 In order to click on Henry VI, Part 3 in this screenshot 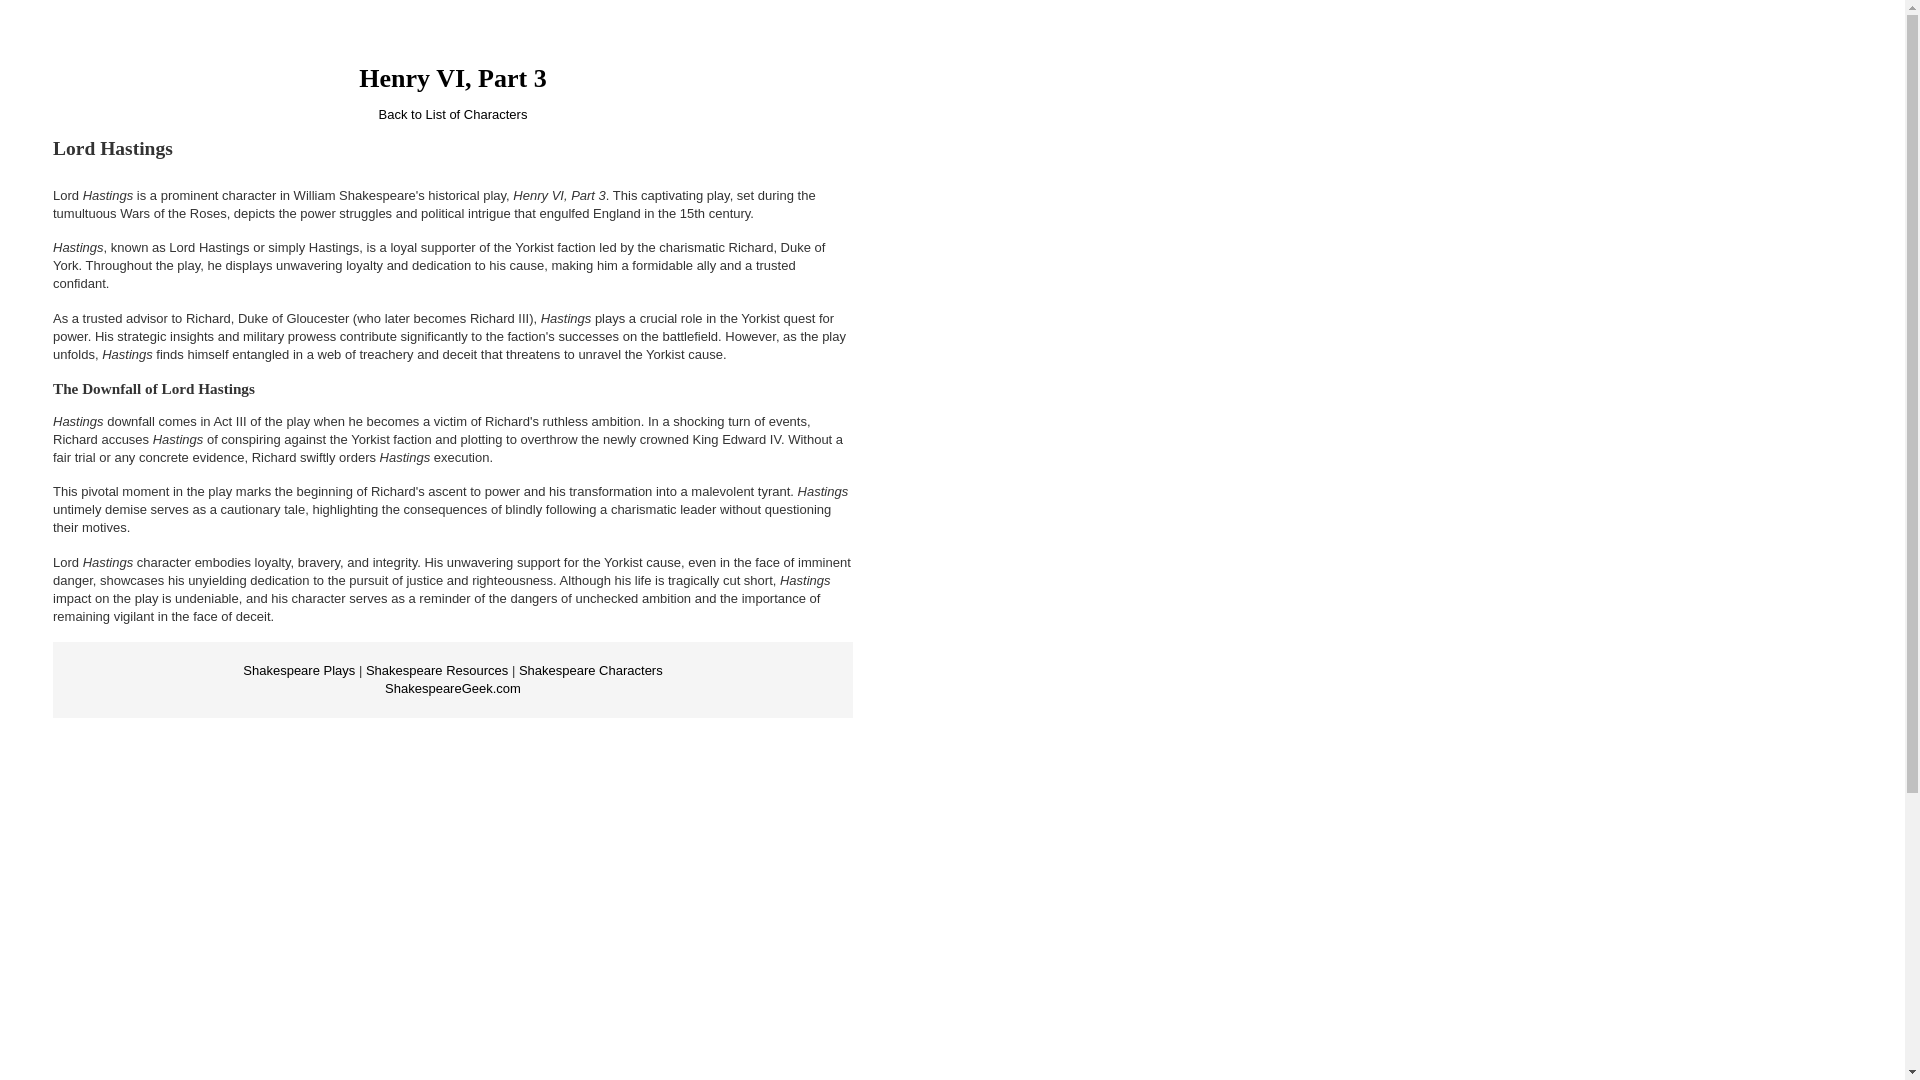, I will do `click(452, 78)`.